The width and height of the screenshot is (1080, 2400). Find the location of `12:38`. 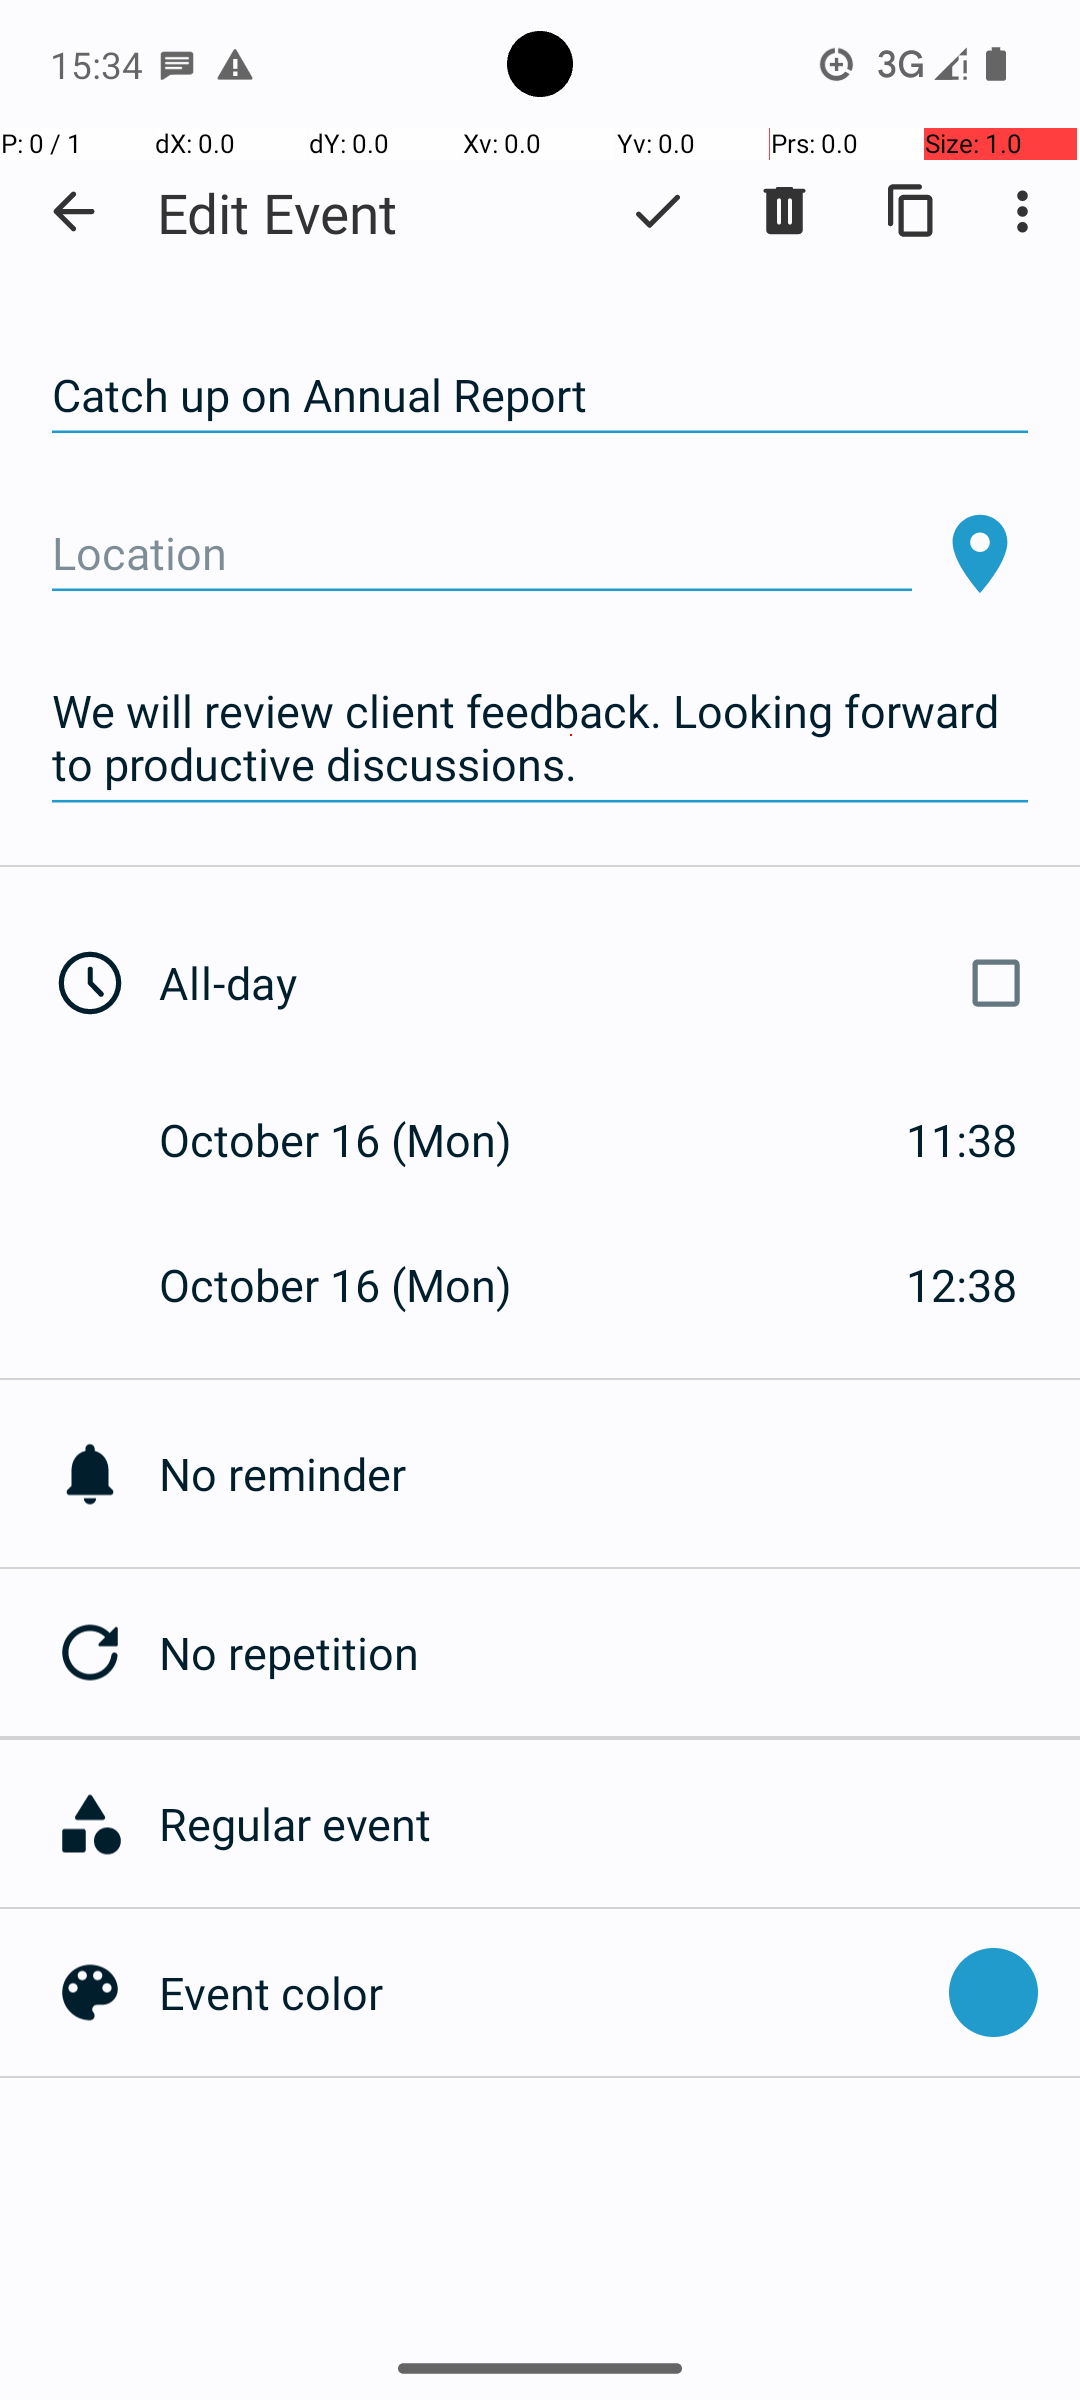

12:38 is located at coordinates (962, 1284).